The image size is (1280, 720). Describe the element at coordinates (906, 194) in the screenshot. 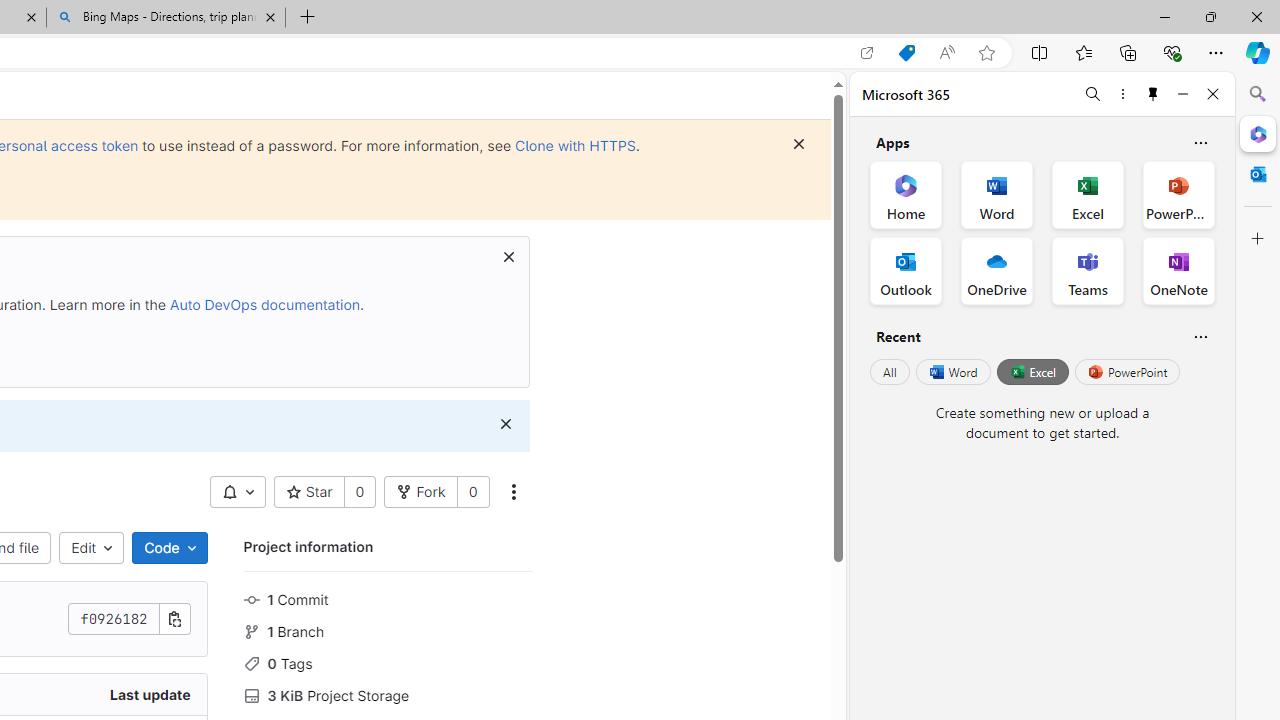

I see `Home Office App` at that location.